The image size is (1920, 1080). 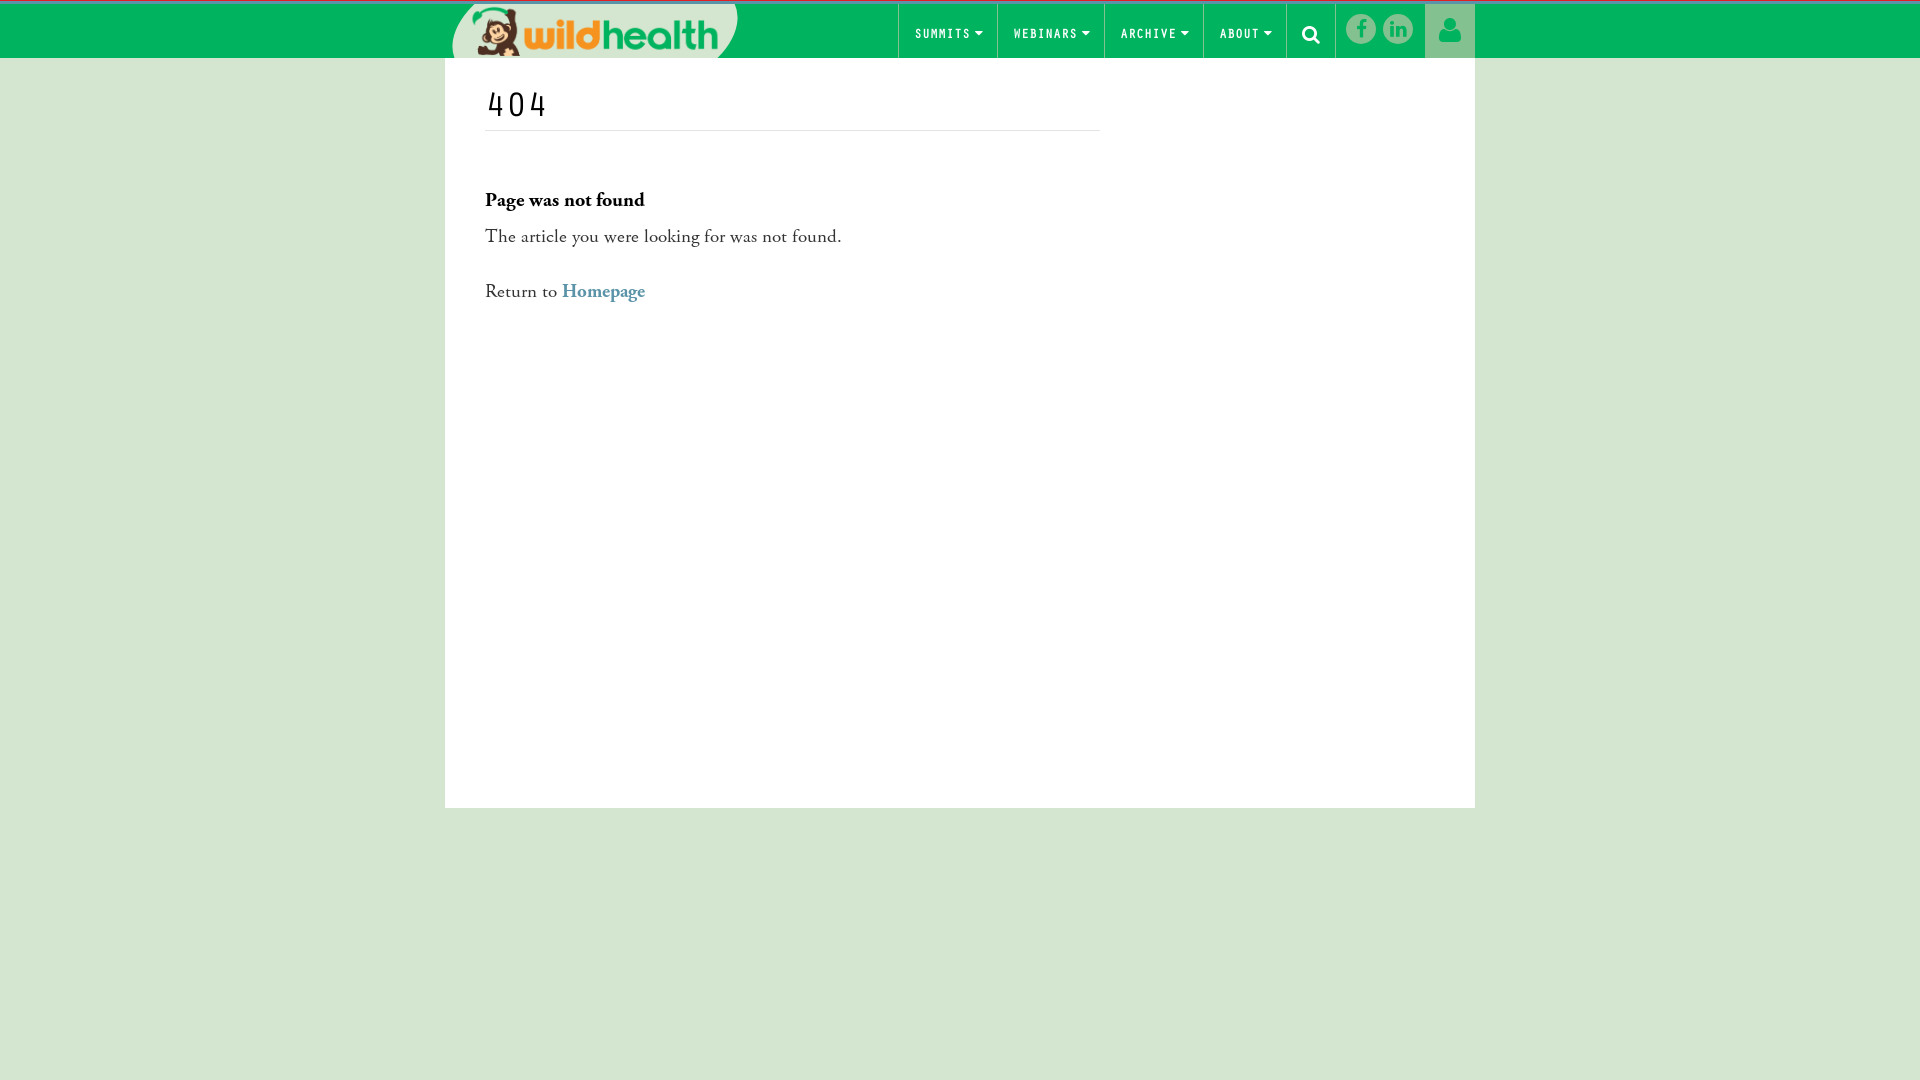 I want to click on Login menu, so click(x=1450, y=31).